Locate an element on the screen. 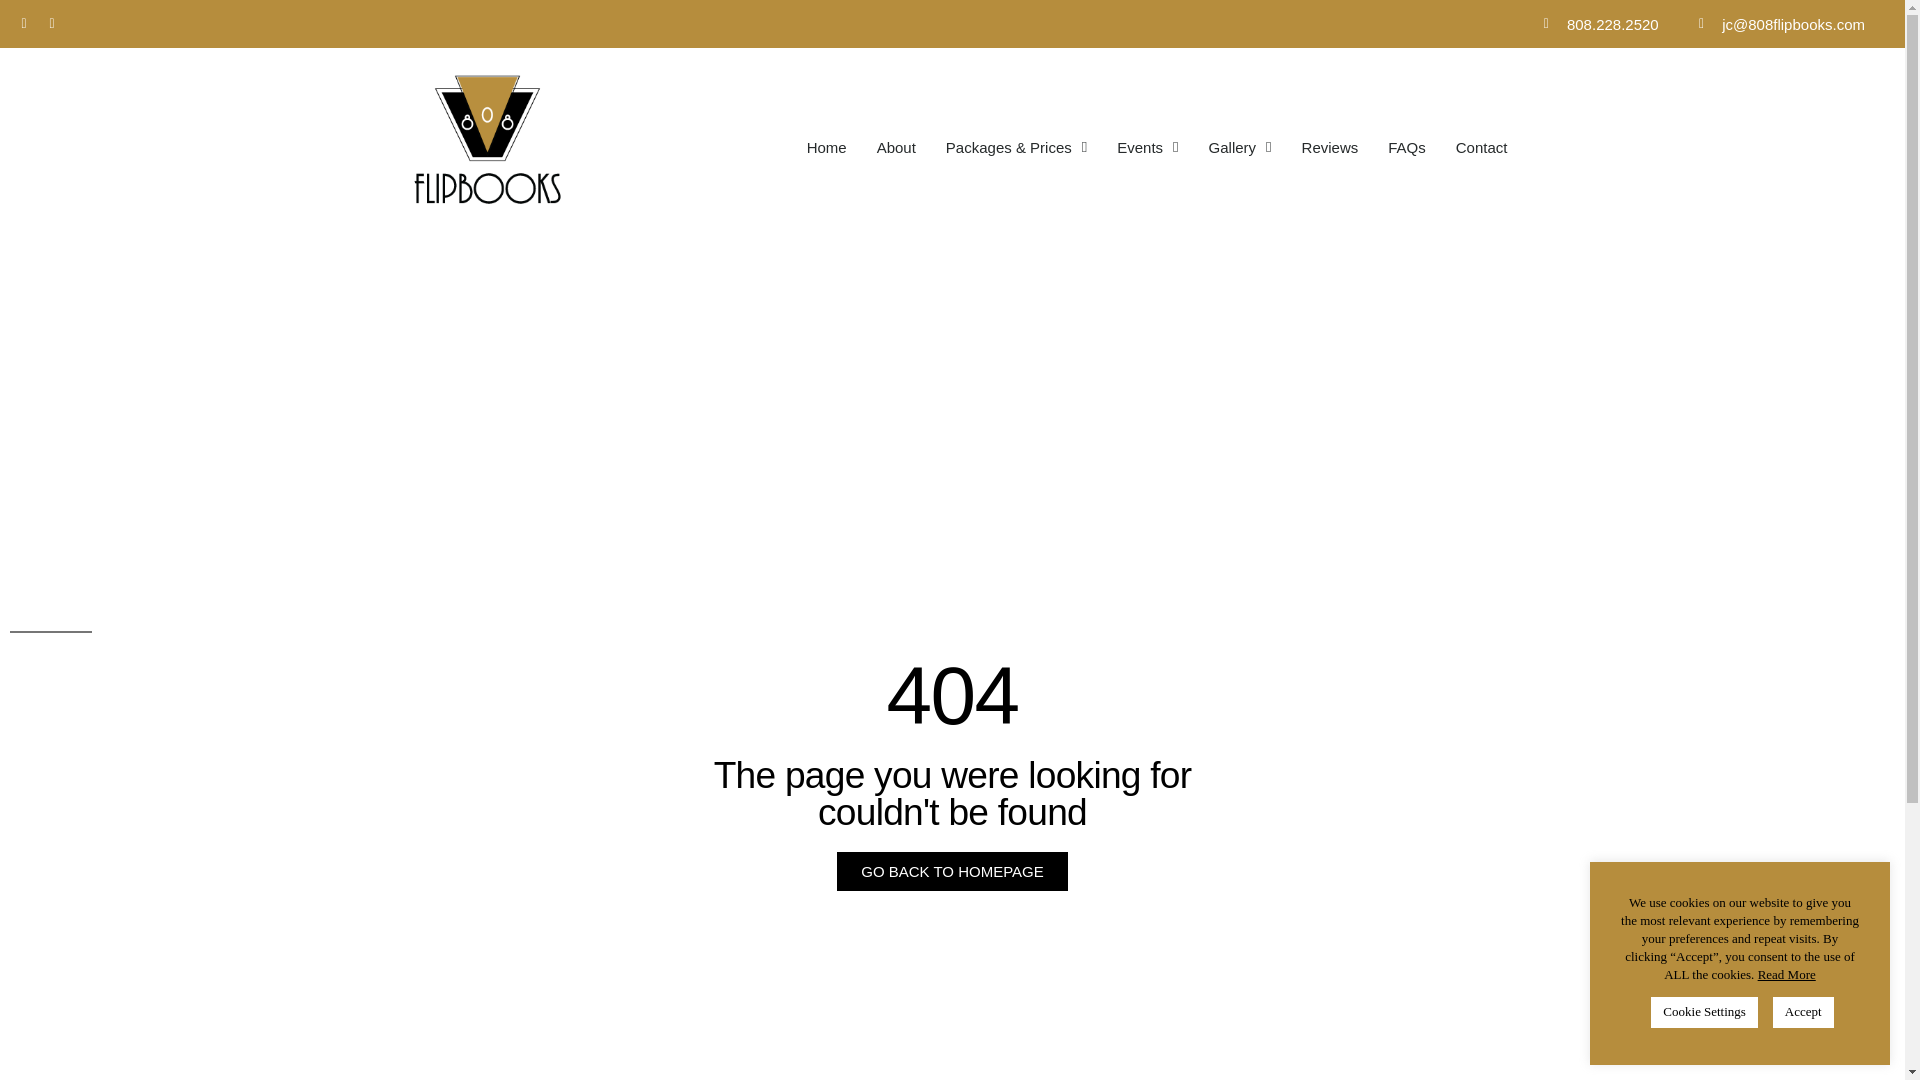  Gallery is located at coordinates (1240, 148).